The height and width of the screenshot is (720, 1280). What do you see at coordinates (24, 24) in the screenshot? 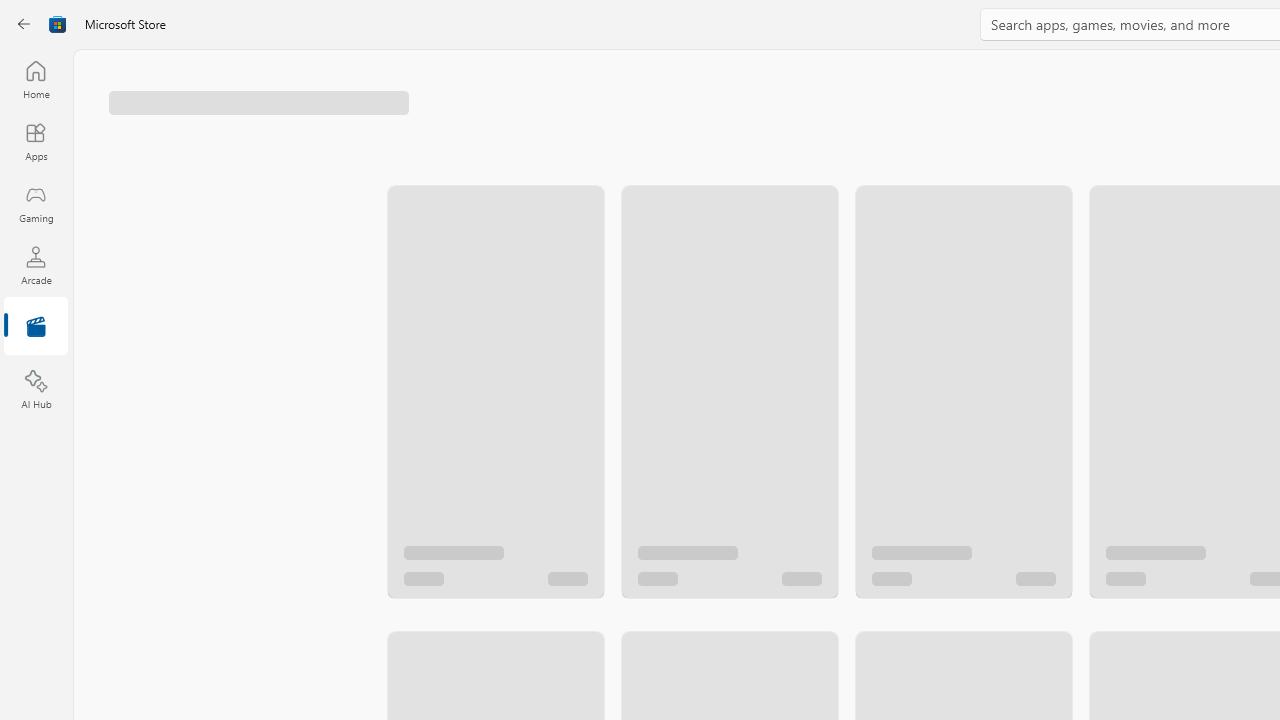
I see `Back` at bounding box center [24, 24].